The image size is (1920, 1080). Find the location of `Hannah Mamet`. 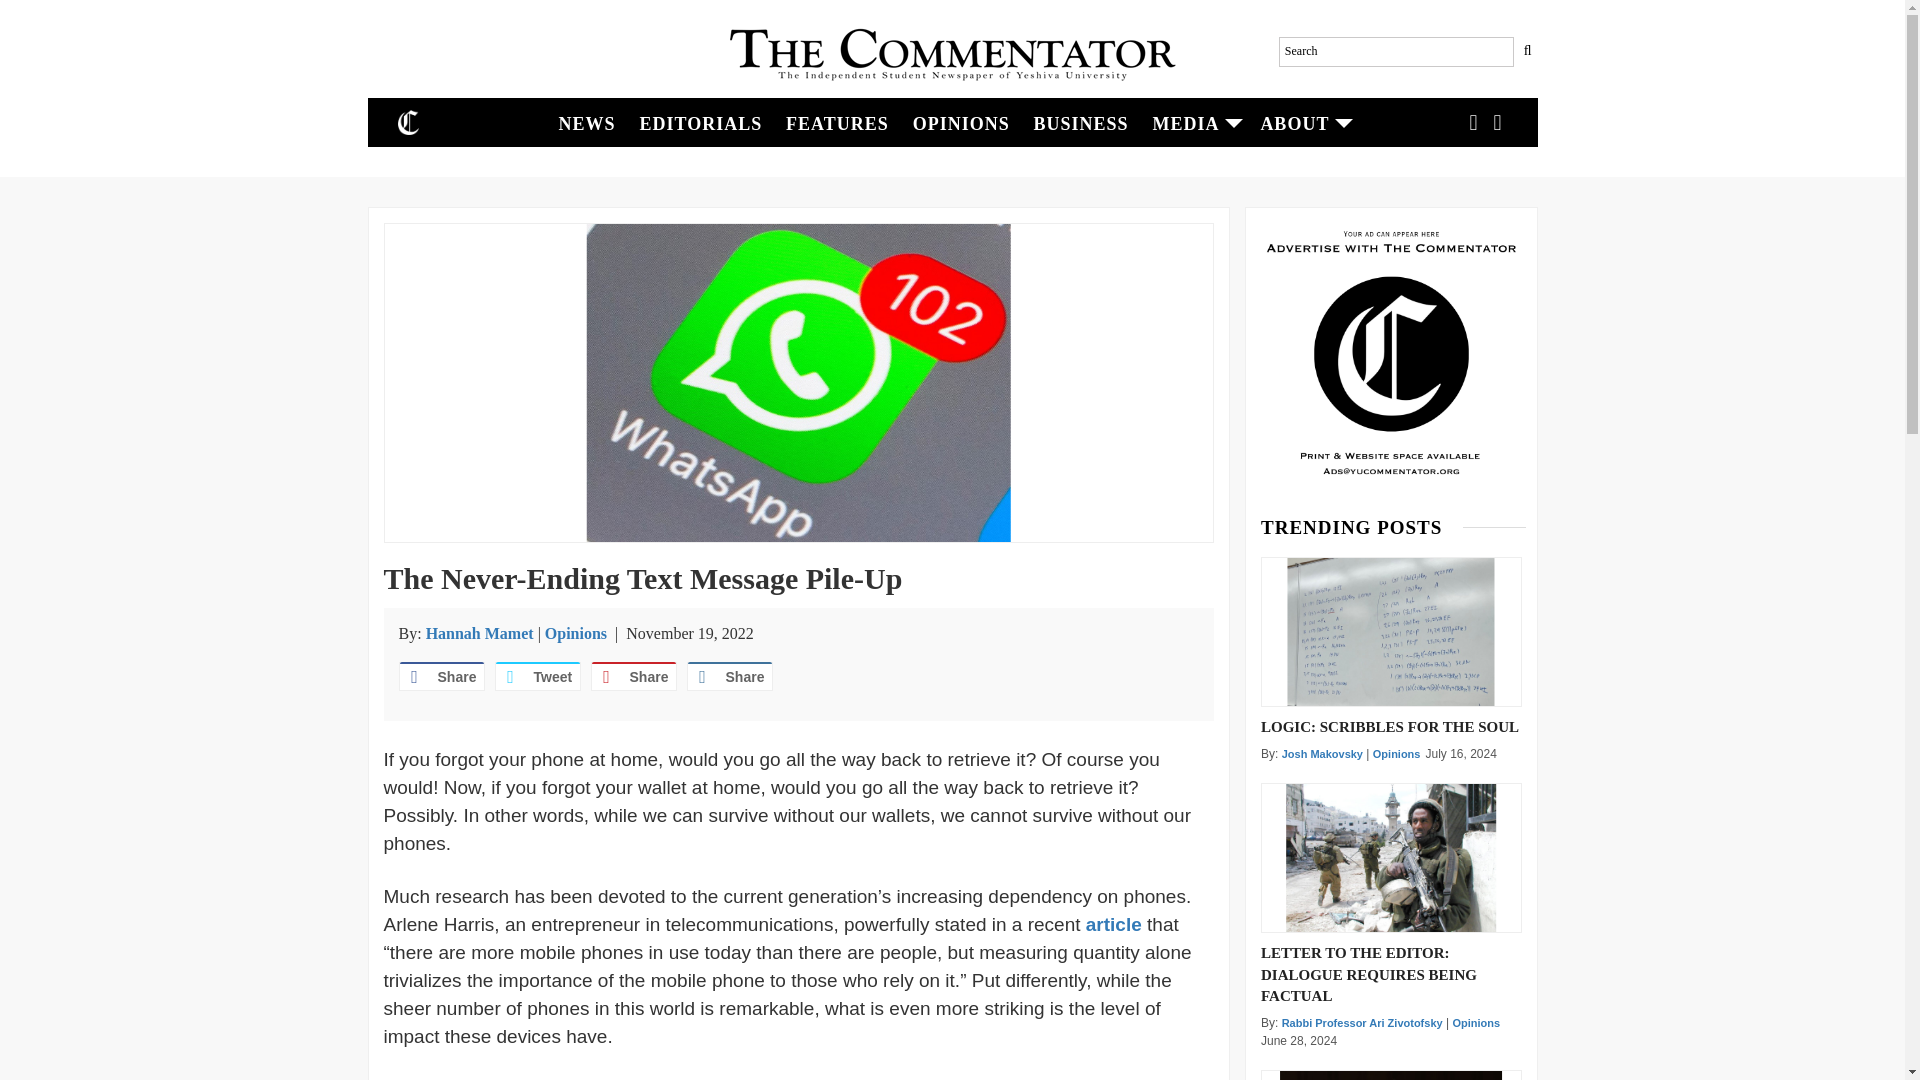

Hannah Mamet is located at coordinates (480, 633).